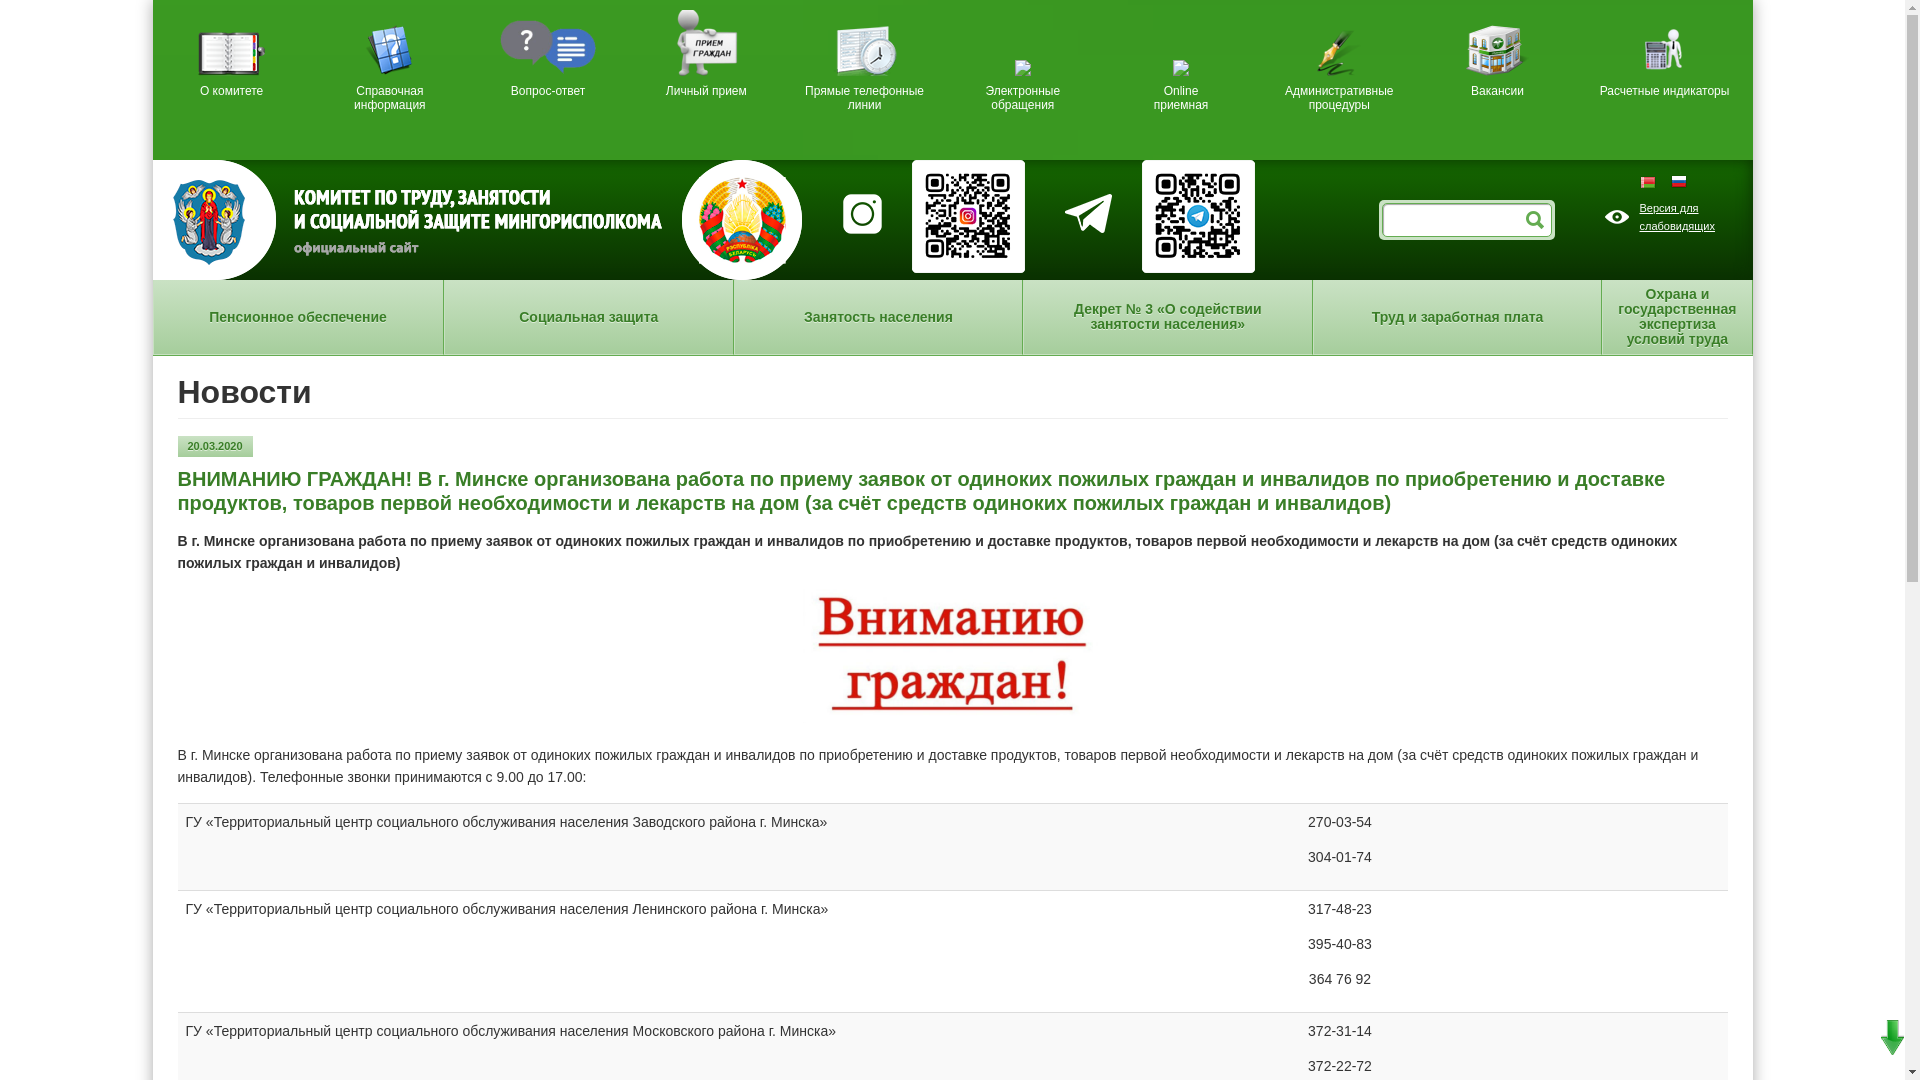 The height and width of the screenshot is (1080, 1920). Describe the element at coordinates (1678, 181) in the screenshot. I see `Russian` at that location.